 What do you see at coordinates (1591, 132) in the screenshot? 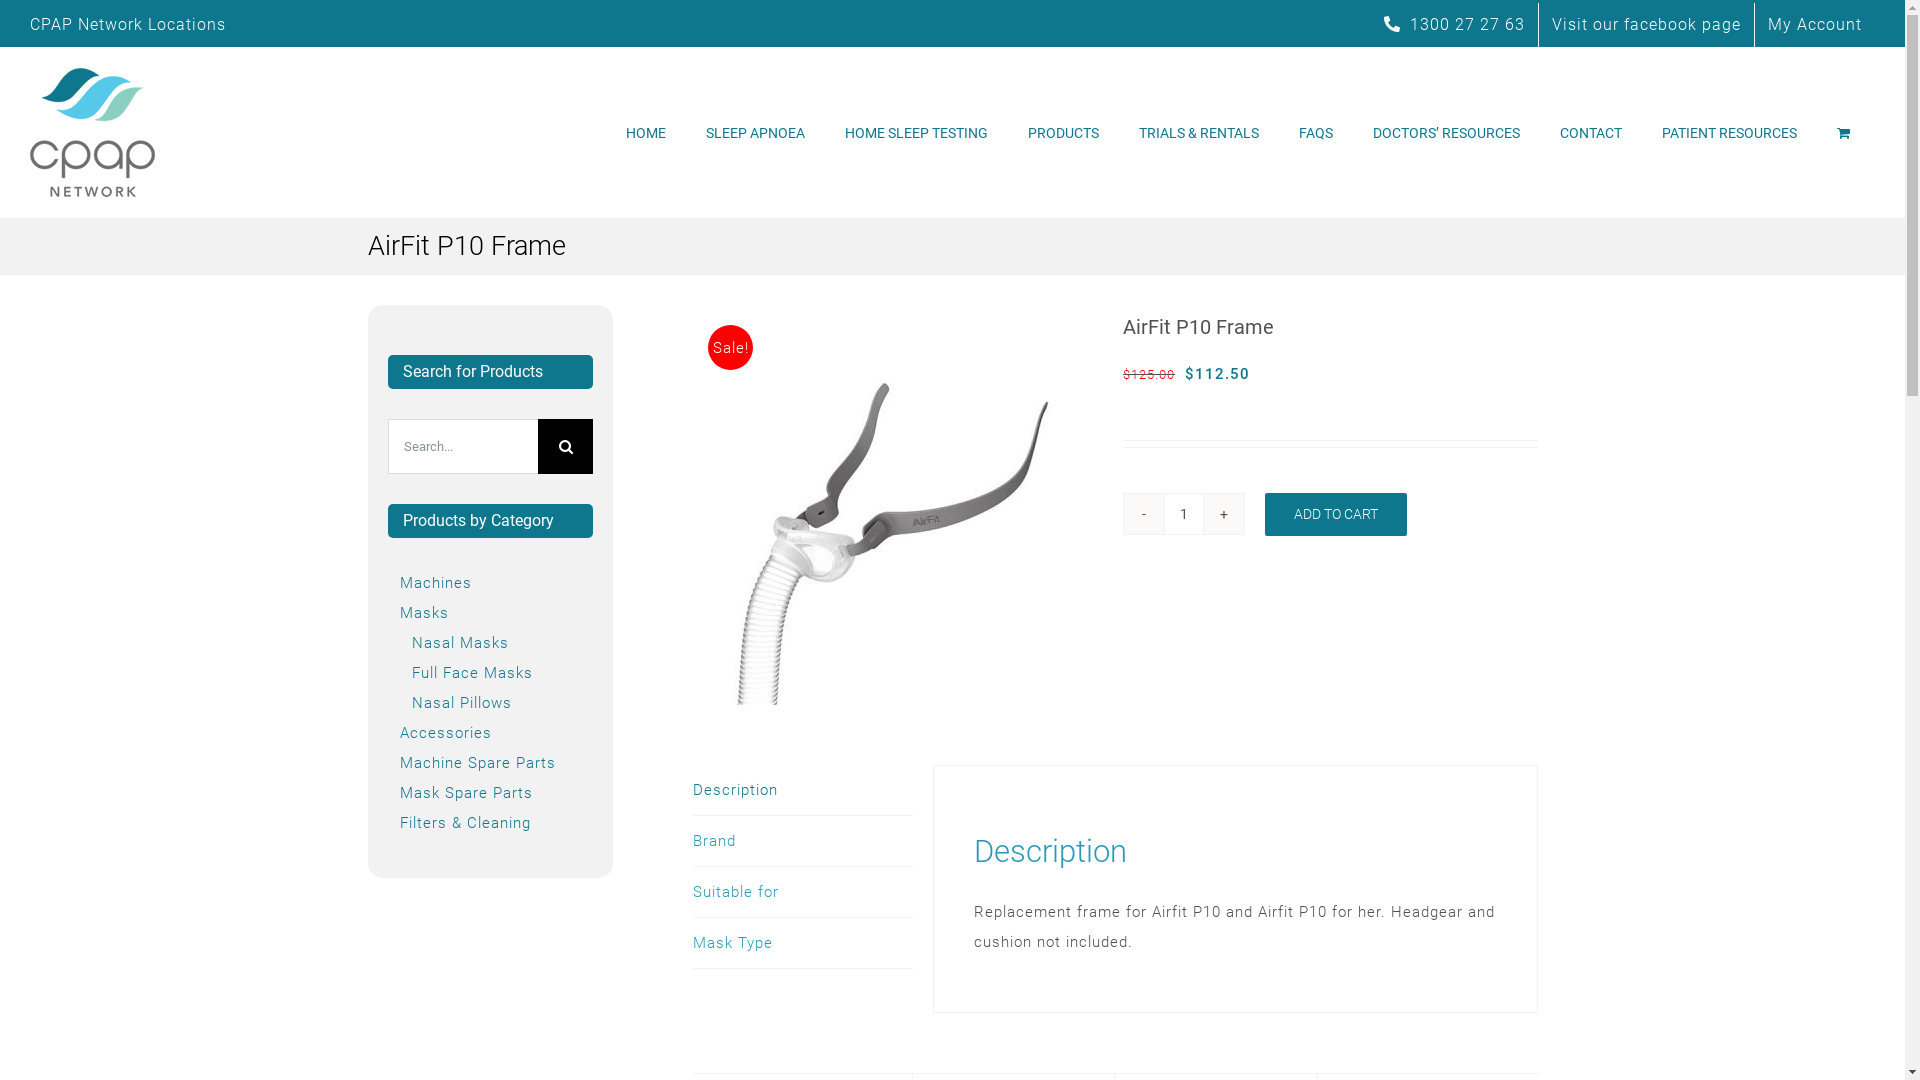
I see `CONTACT` at bounding box center [1591, 132].